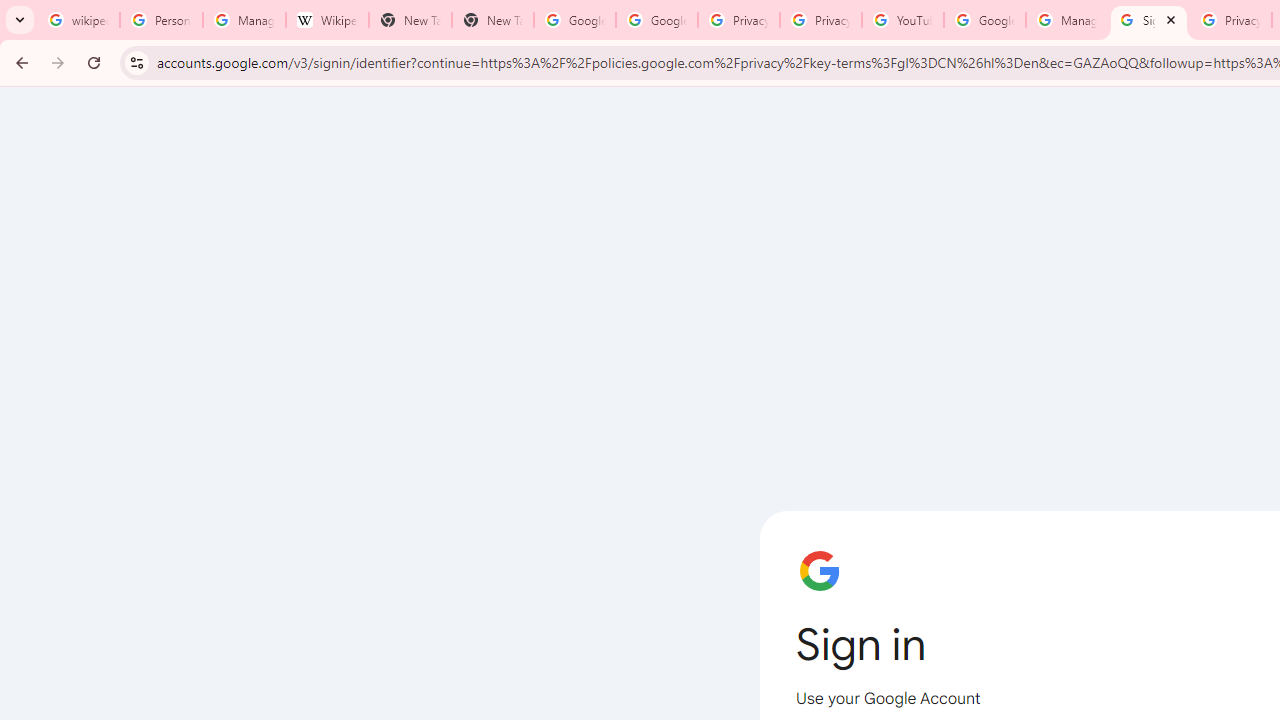  Describe the element at coordinates (326, 20) in the screenshot. I see `Wikipedia:Edit requests - Wikipedia` at that location.